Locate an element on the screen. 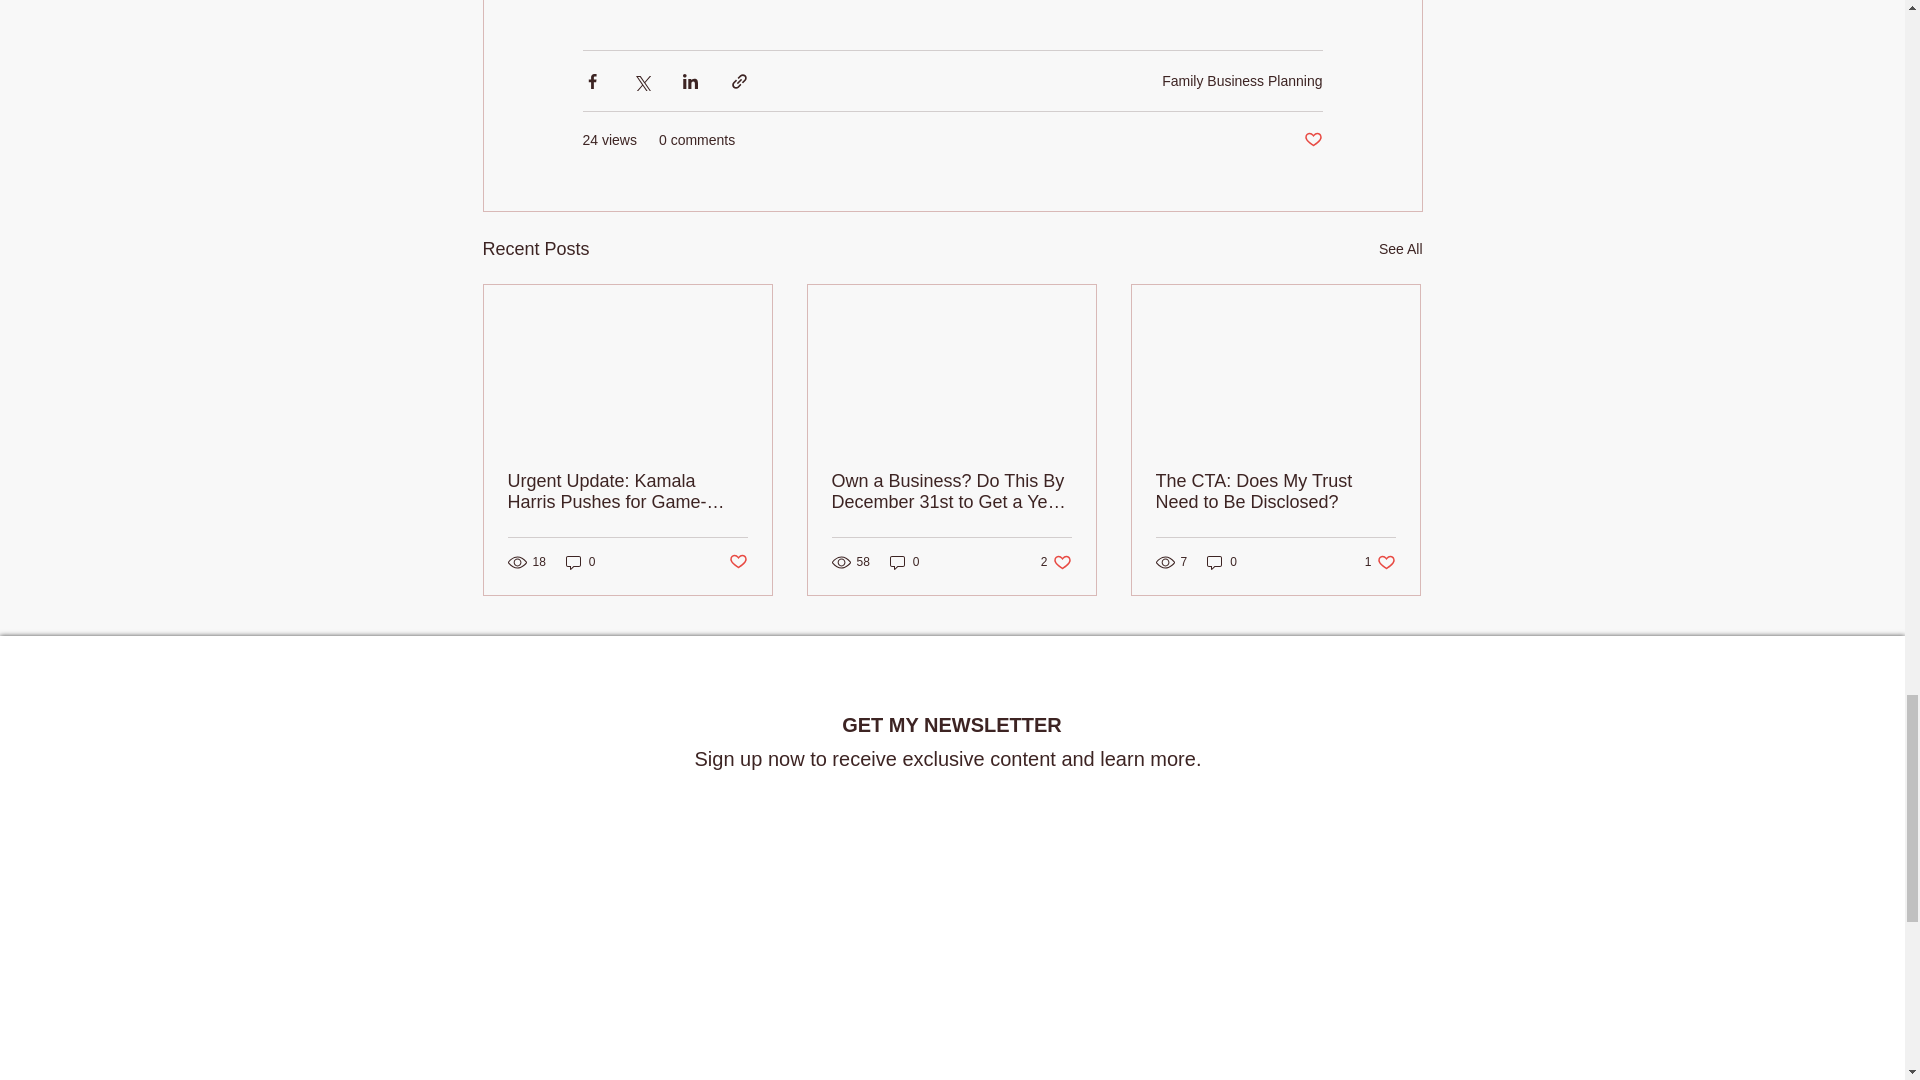  0 is located at coordinates (1275, 492).